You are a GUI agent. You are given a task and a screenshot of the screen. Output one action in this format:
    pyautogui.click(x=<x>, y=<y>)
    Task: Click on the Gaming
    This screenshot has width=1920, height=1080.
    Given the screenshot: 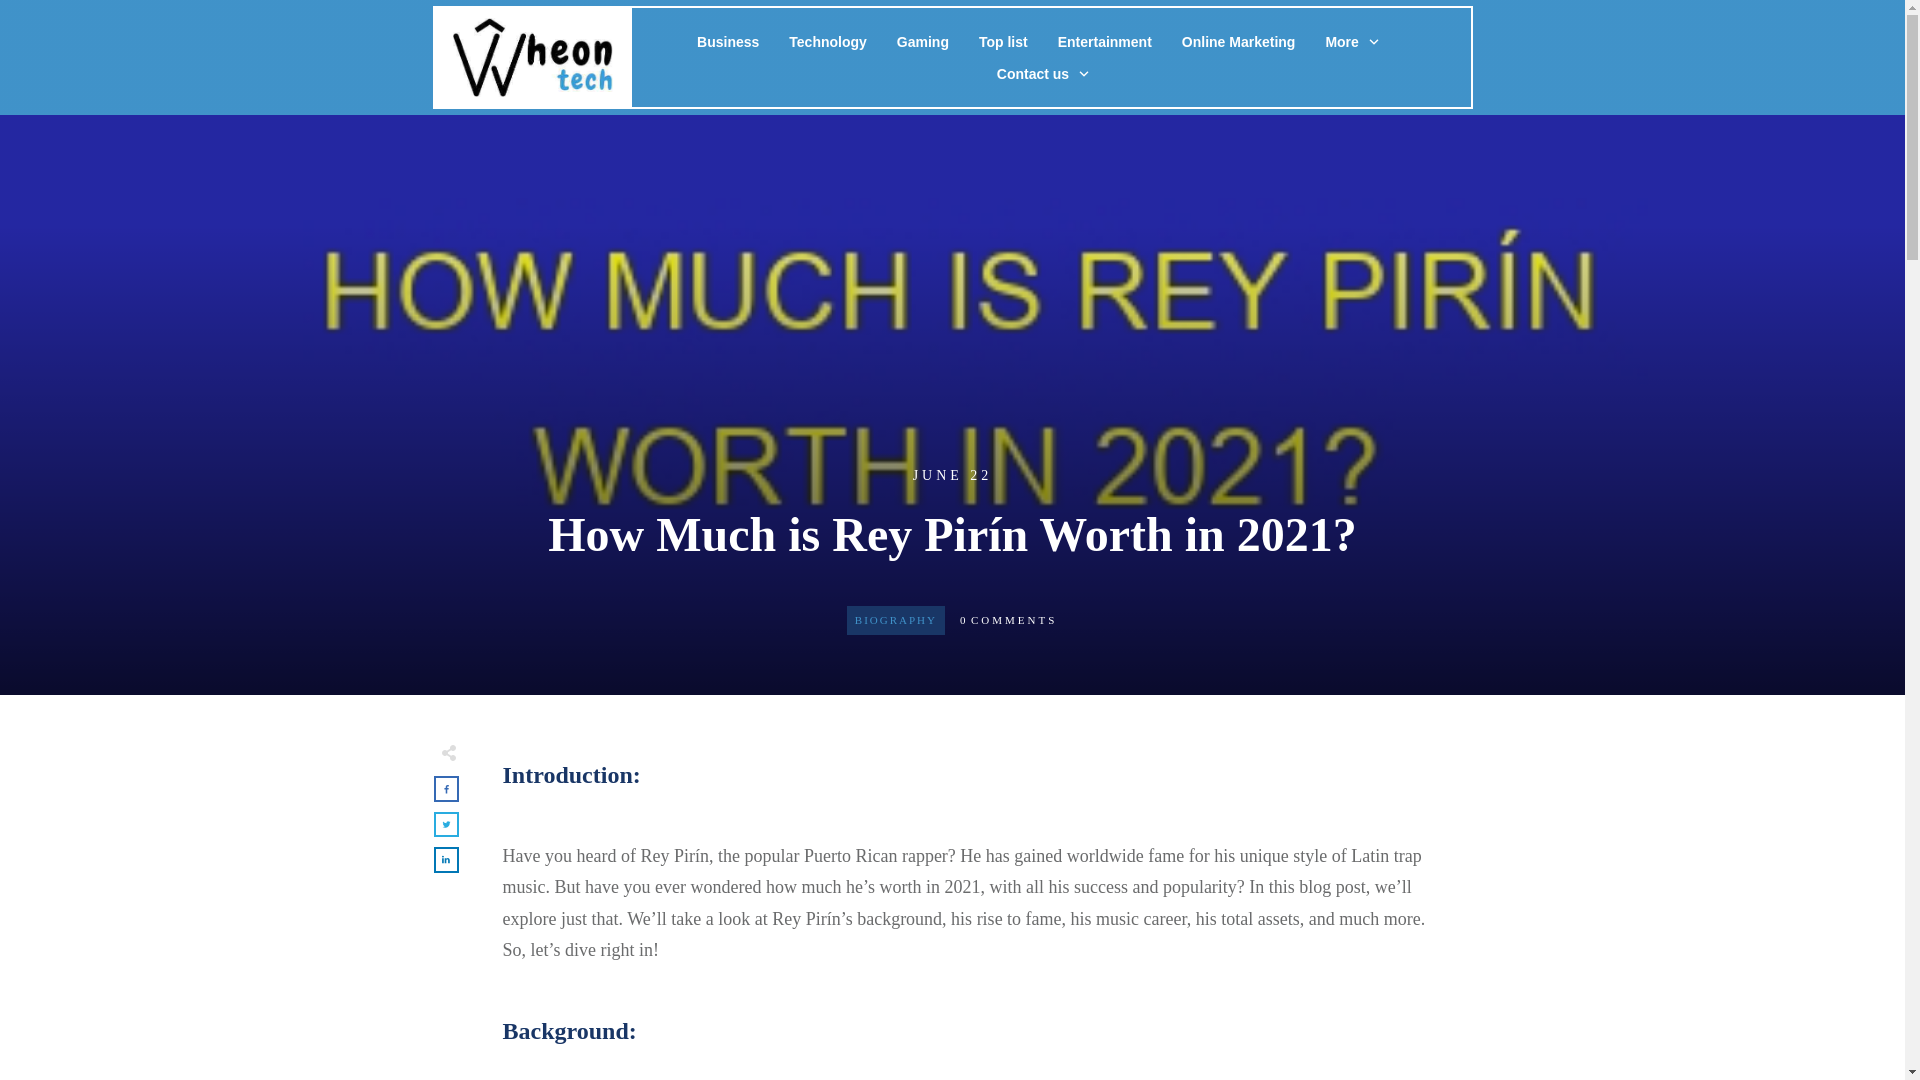 What is the action you would take?
    pyautogui.click(x=922, y=42)
    